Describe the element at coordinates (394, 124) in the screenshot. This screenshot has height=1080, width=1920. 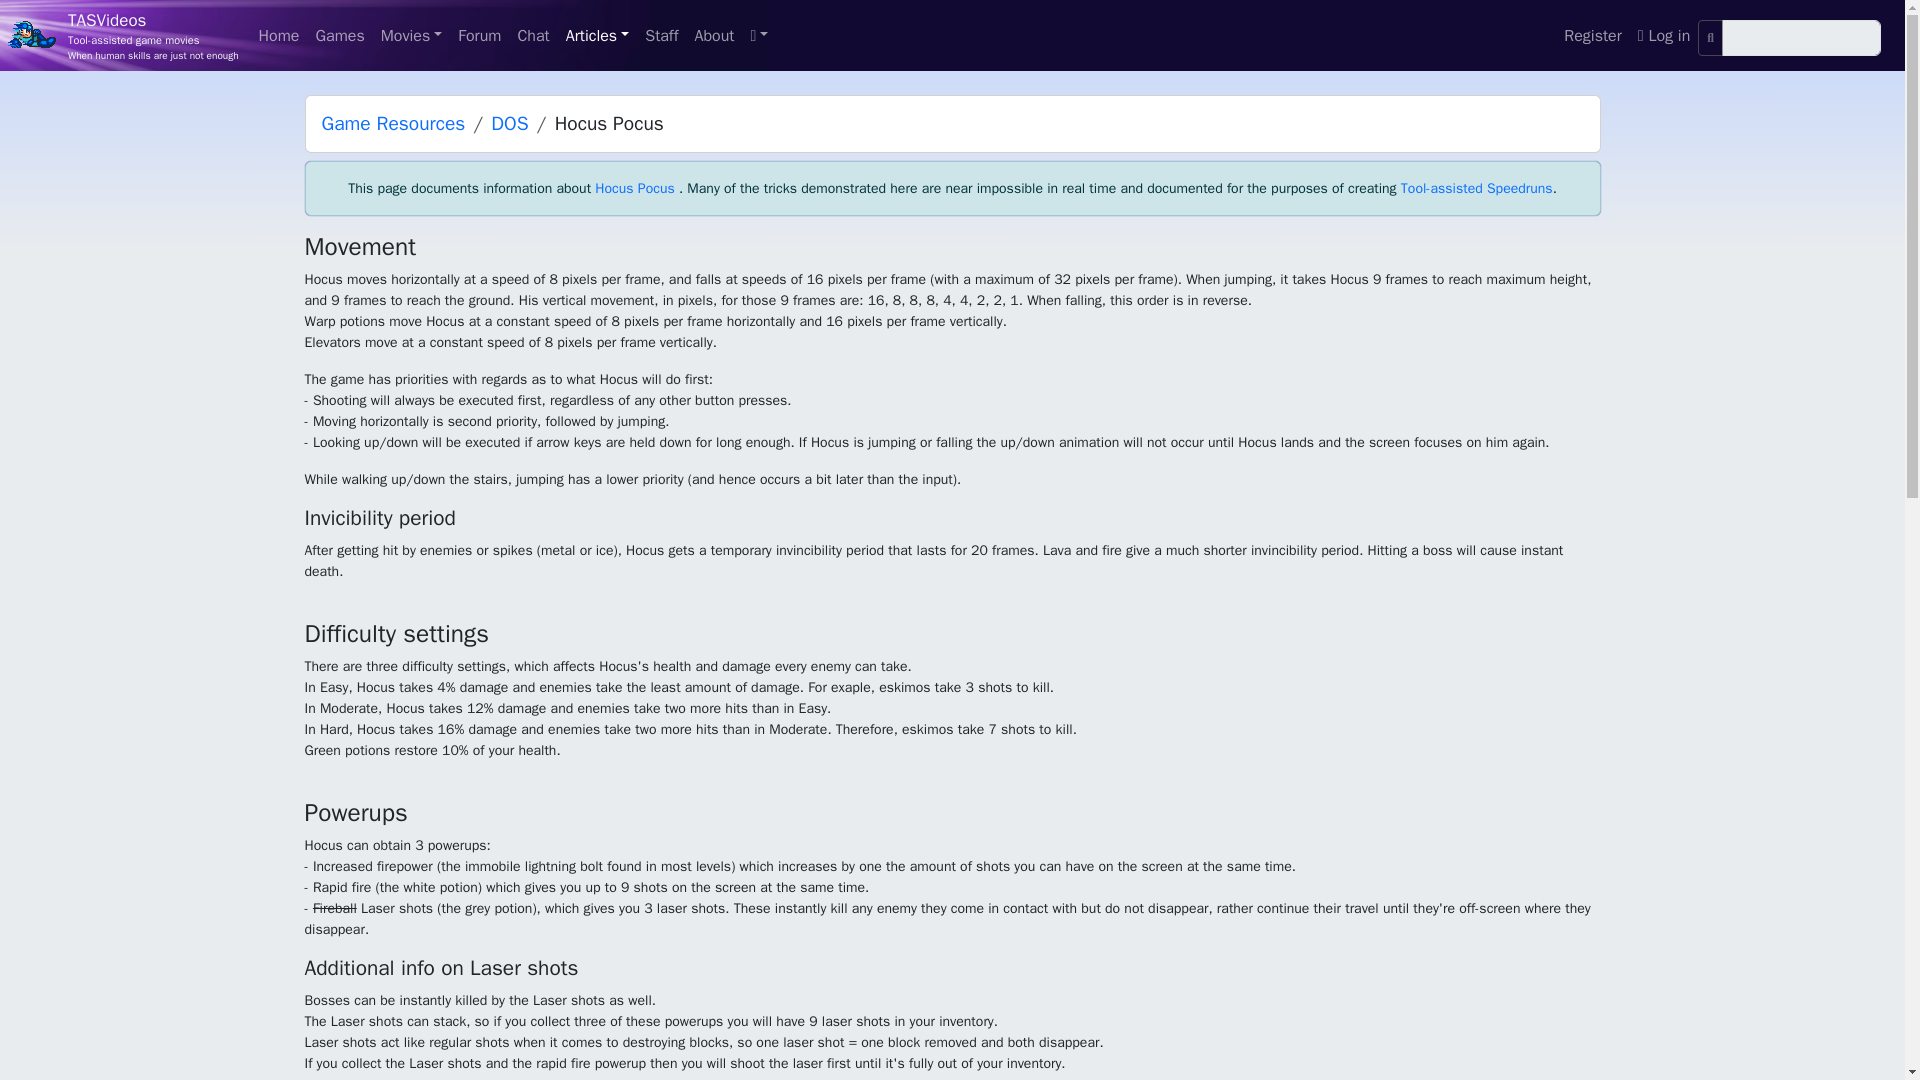
I see `Game Resources` at that location.